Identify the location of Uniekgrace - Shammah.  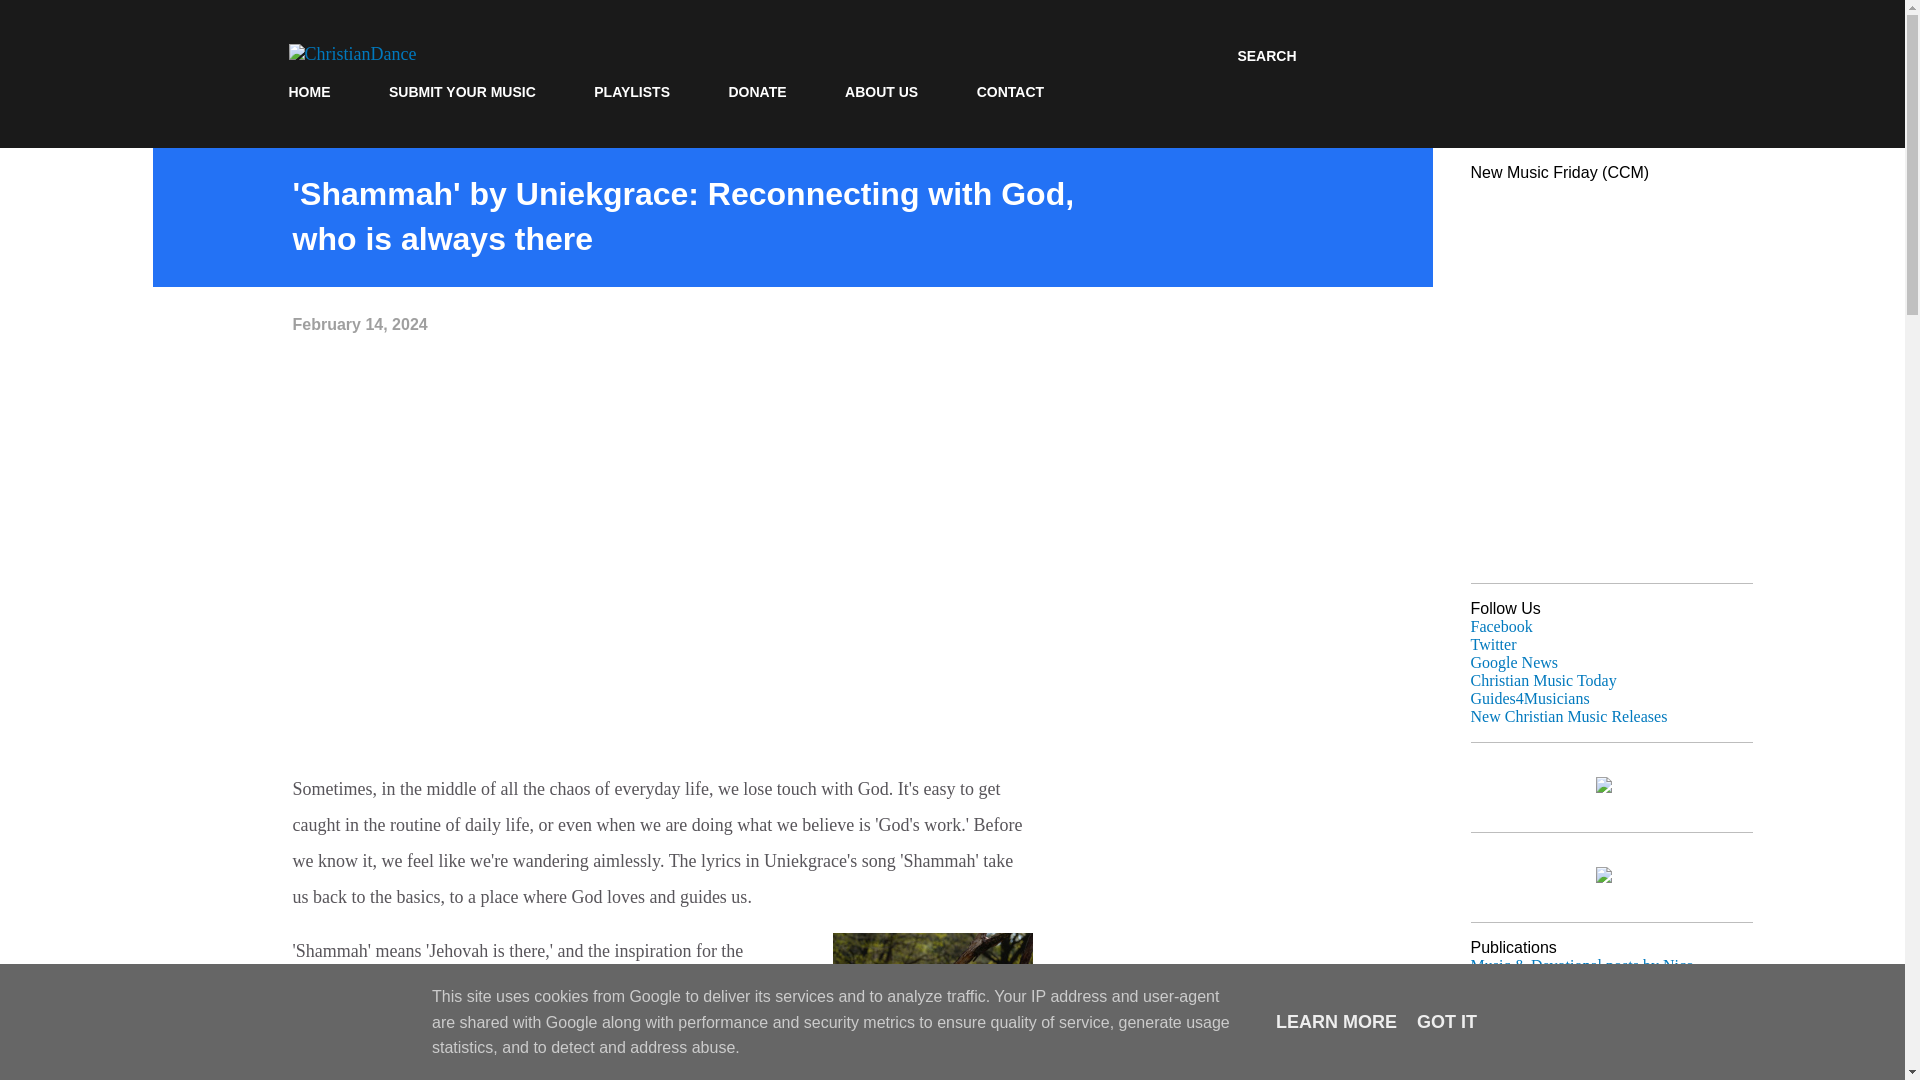
(932, 1006).